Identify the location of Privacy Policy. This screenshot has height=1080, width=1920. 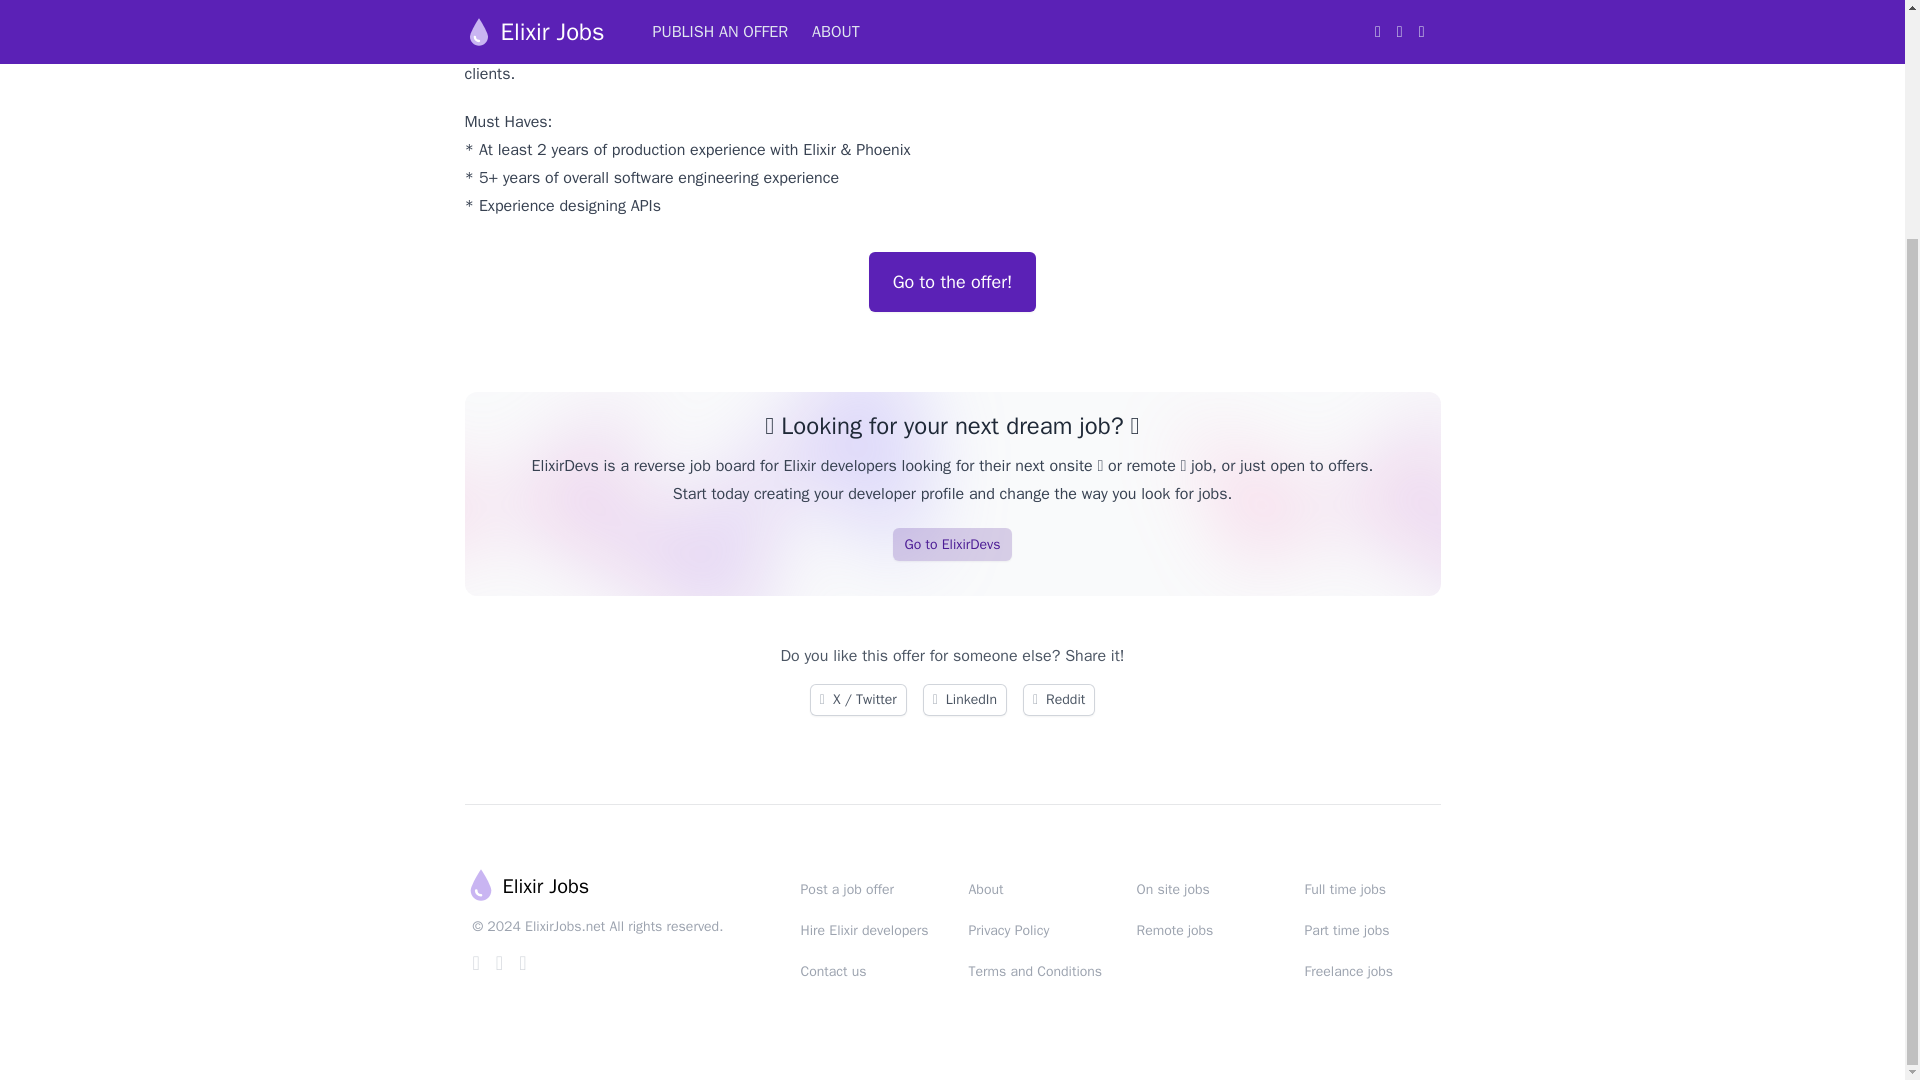
(1008, 930).